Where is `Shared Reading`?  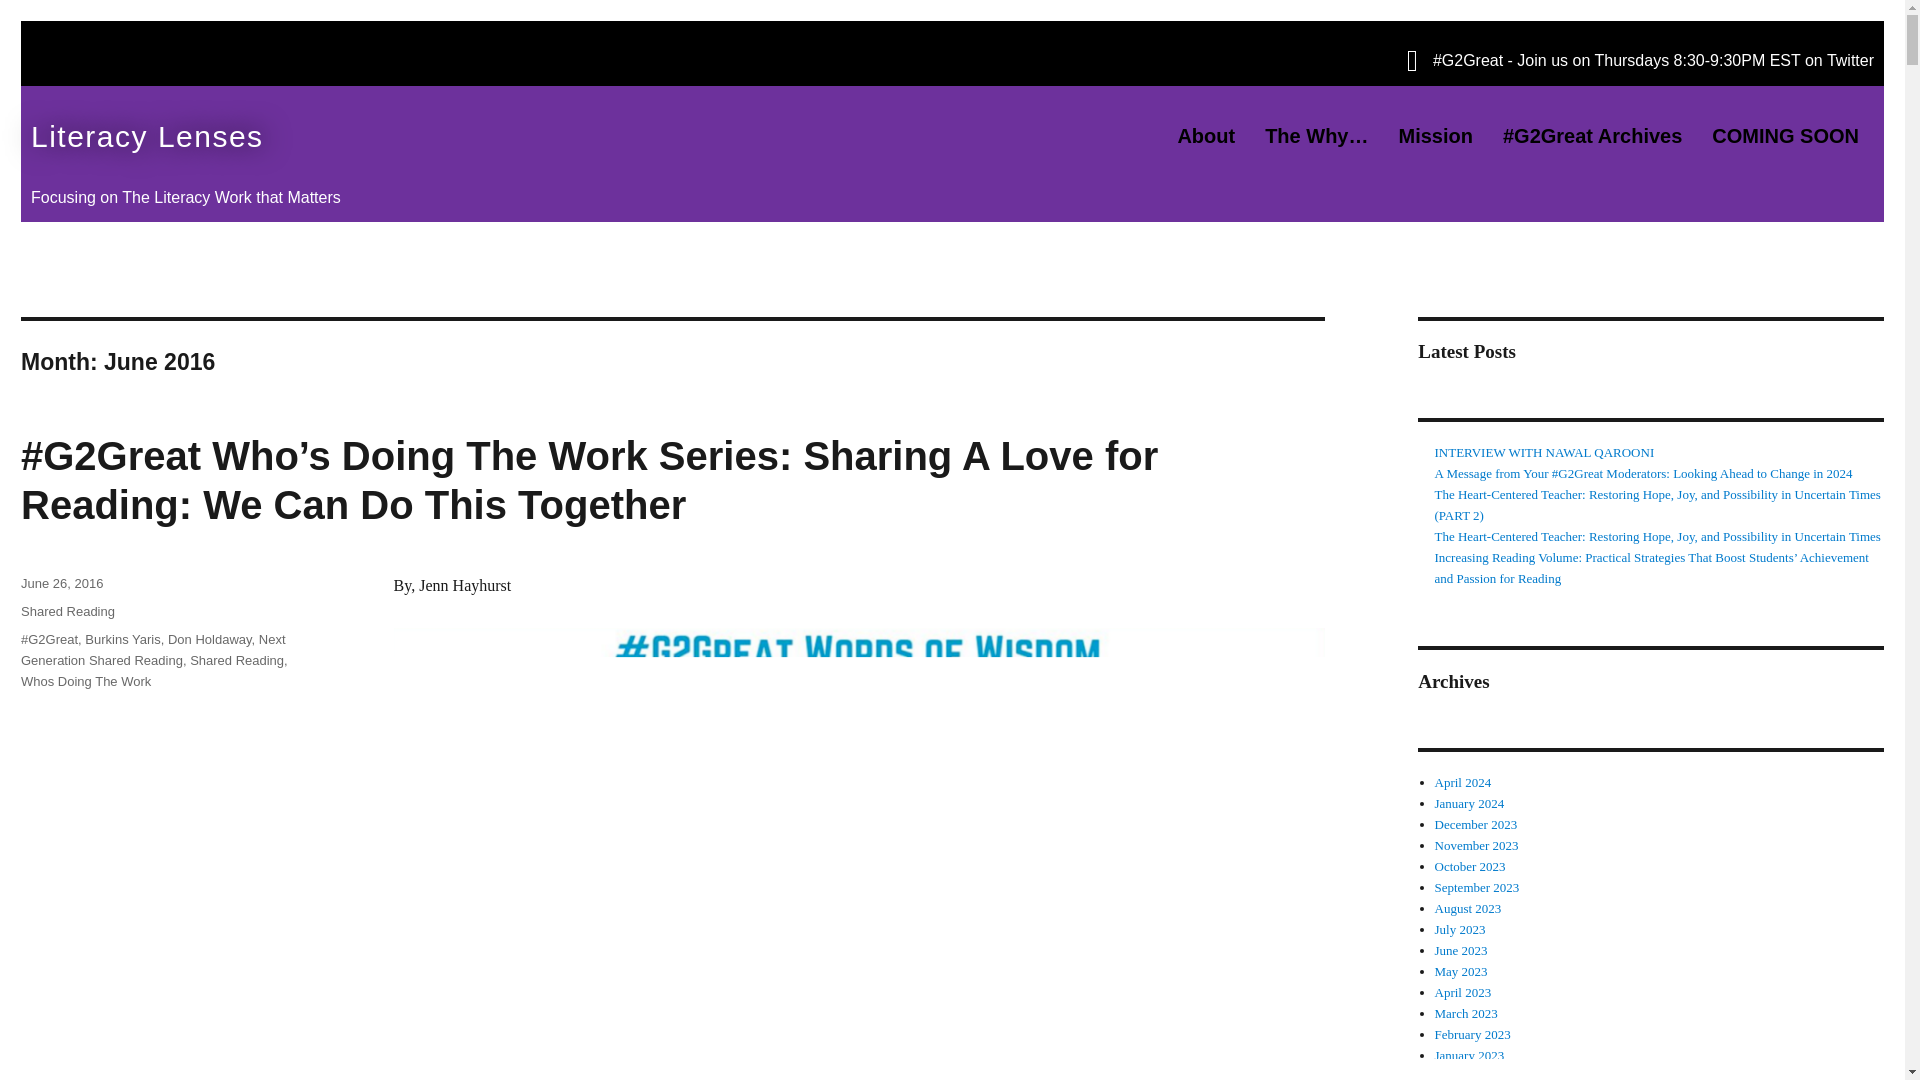 Shared Reading is located at coordinates (237, 660).